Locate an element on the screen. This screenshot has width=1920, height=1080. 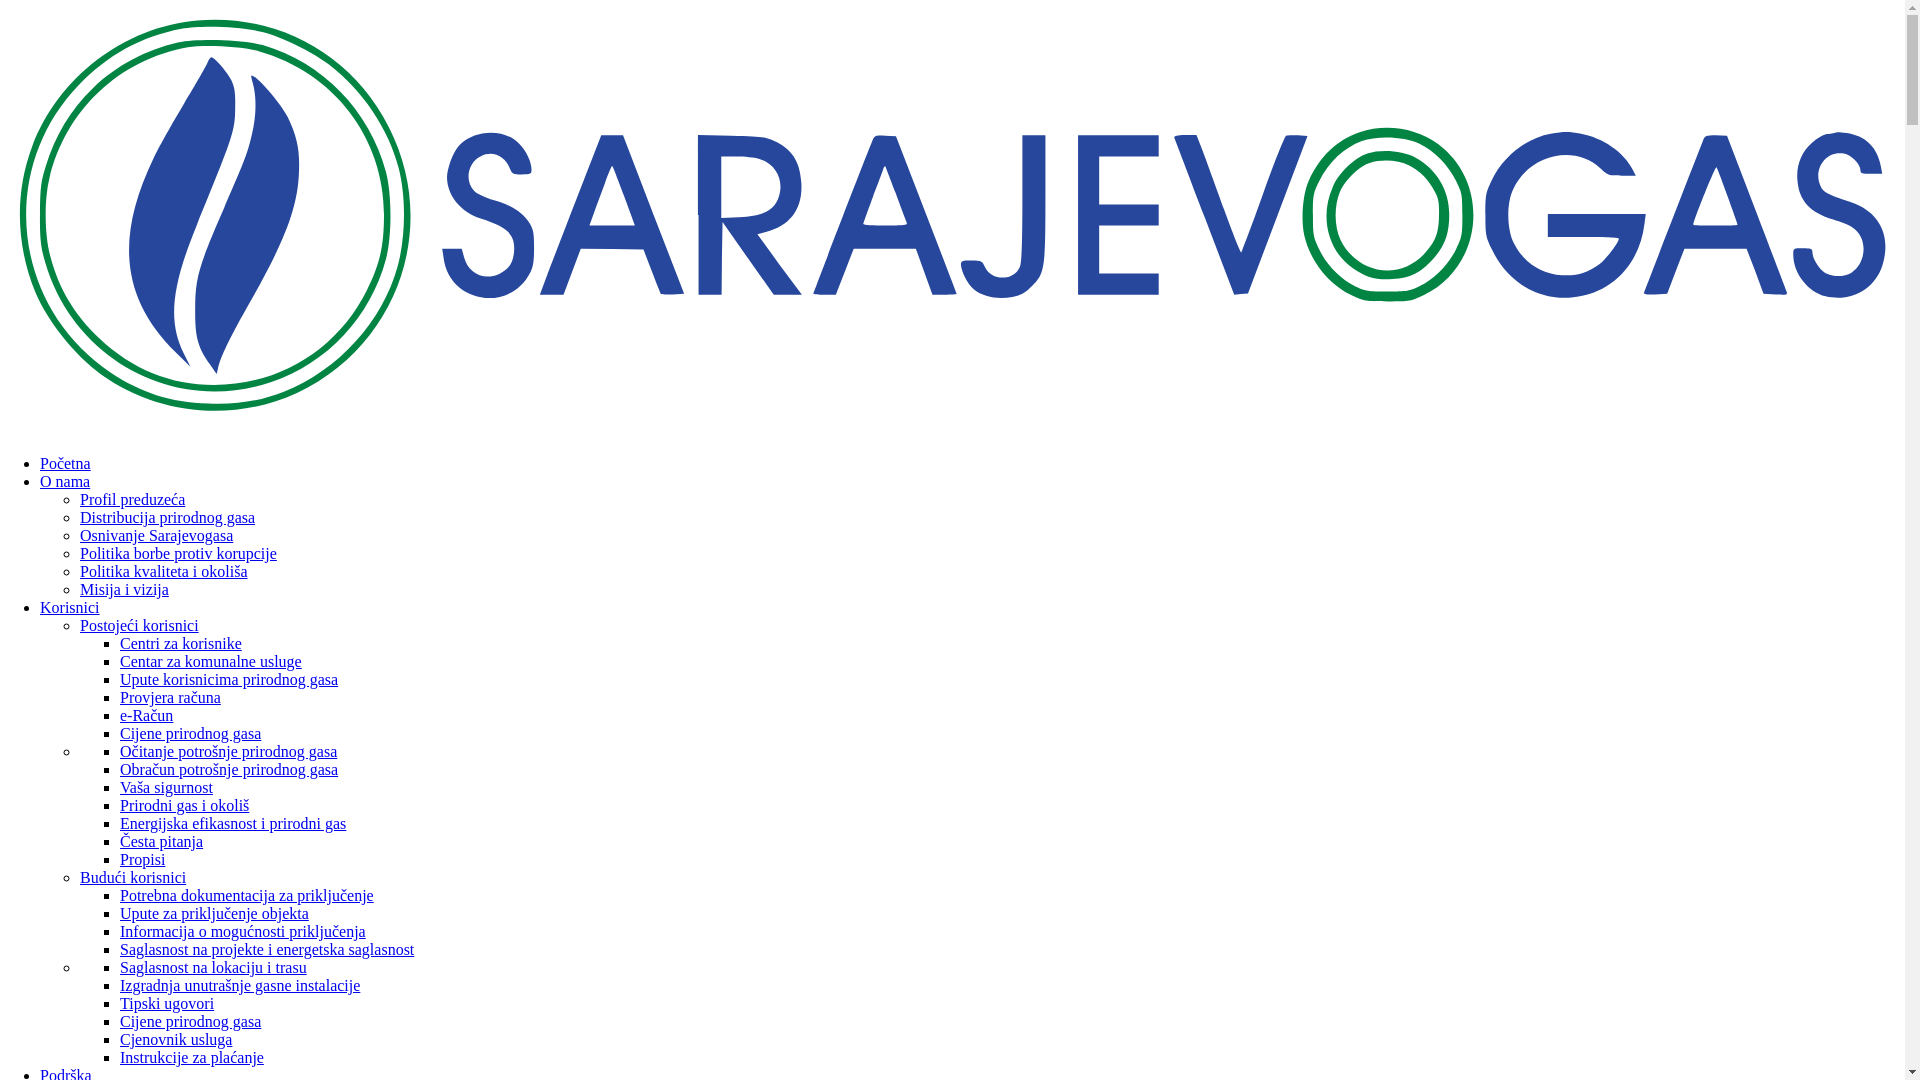
Centar za komunalne usluge is located at coordinates (211, 662).